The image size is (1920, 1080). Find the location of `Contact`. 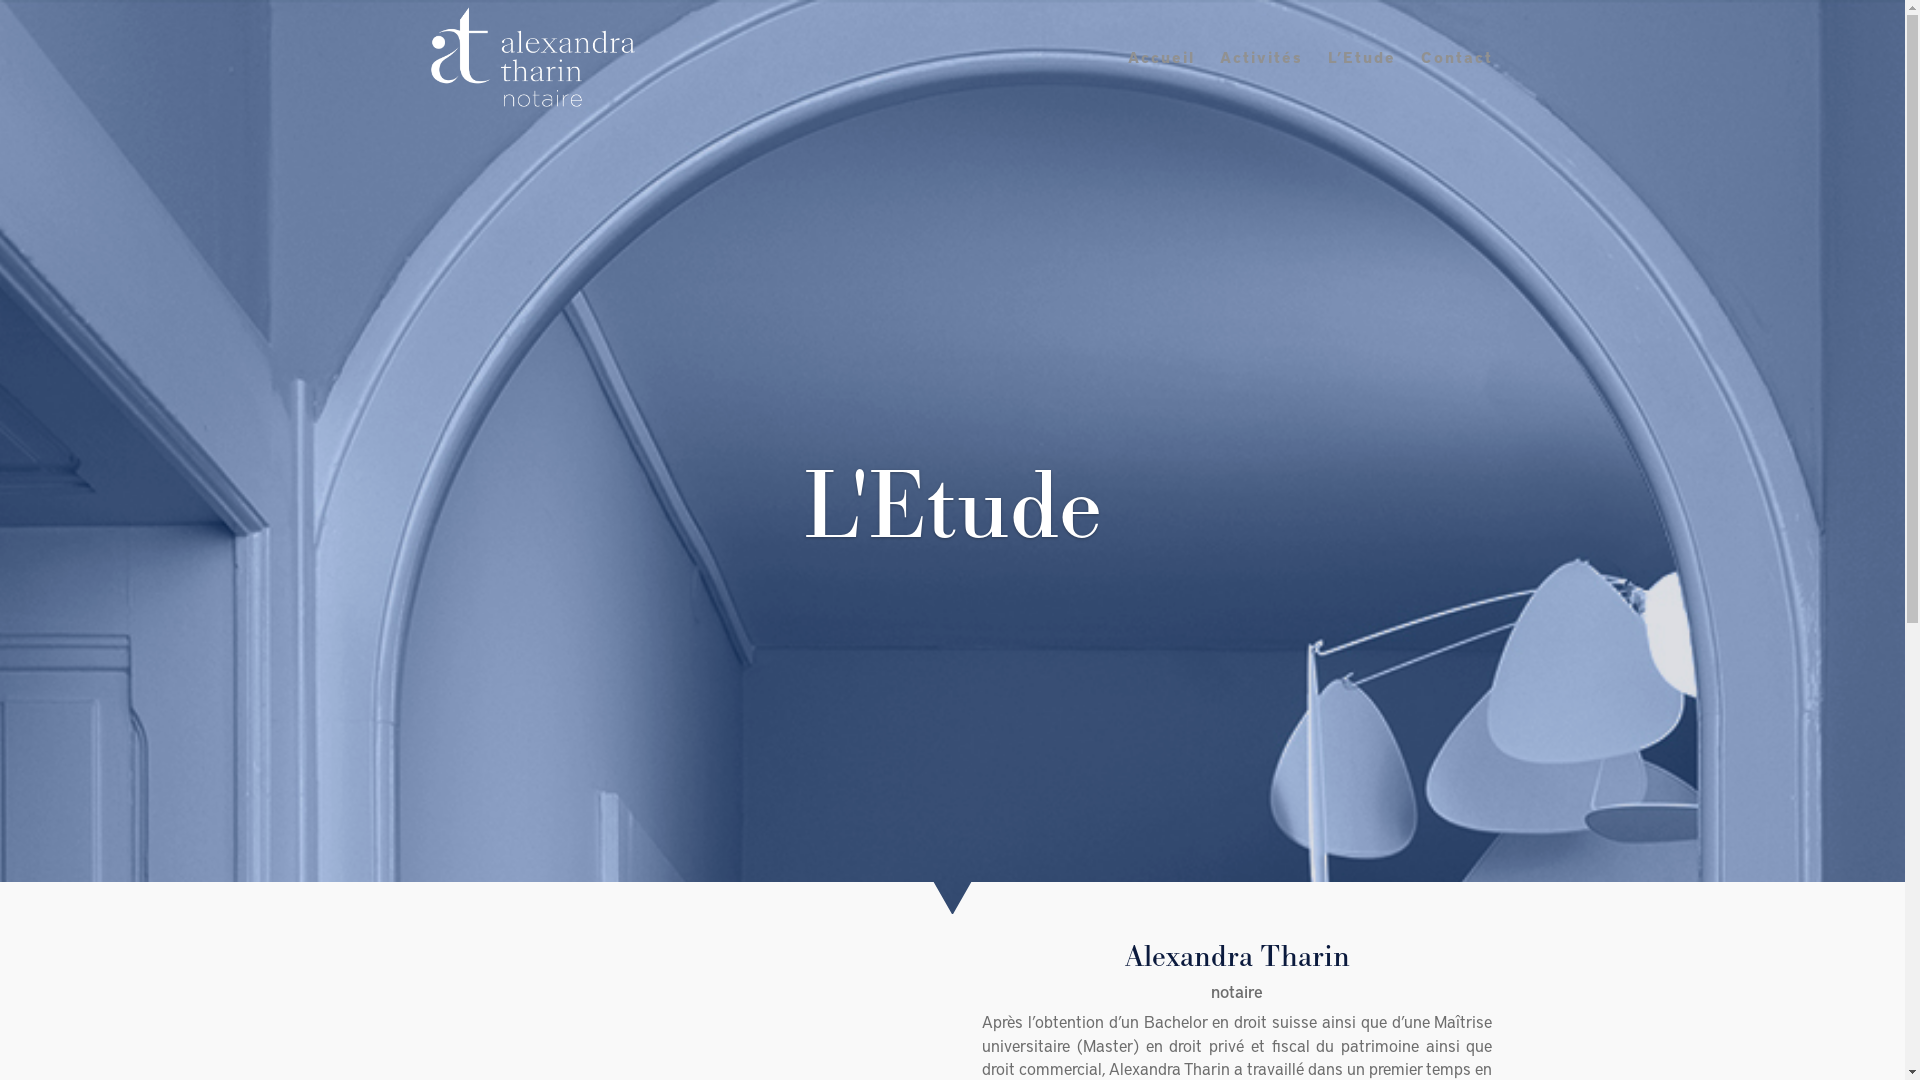

Contact is located at coordinates (1456, 82).